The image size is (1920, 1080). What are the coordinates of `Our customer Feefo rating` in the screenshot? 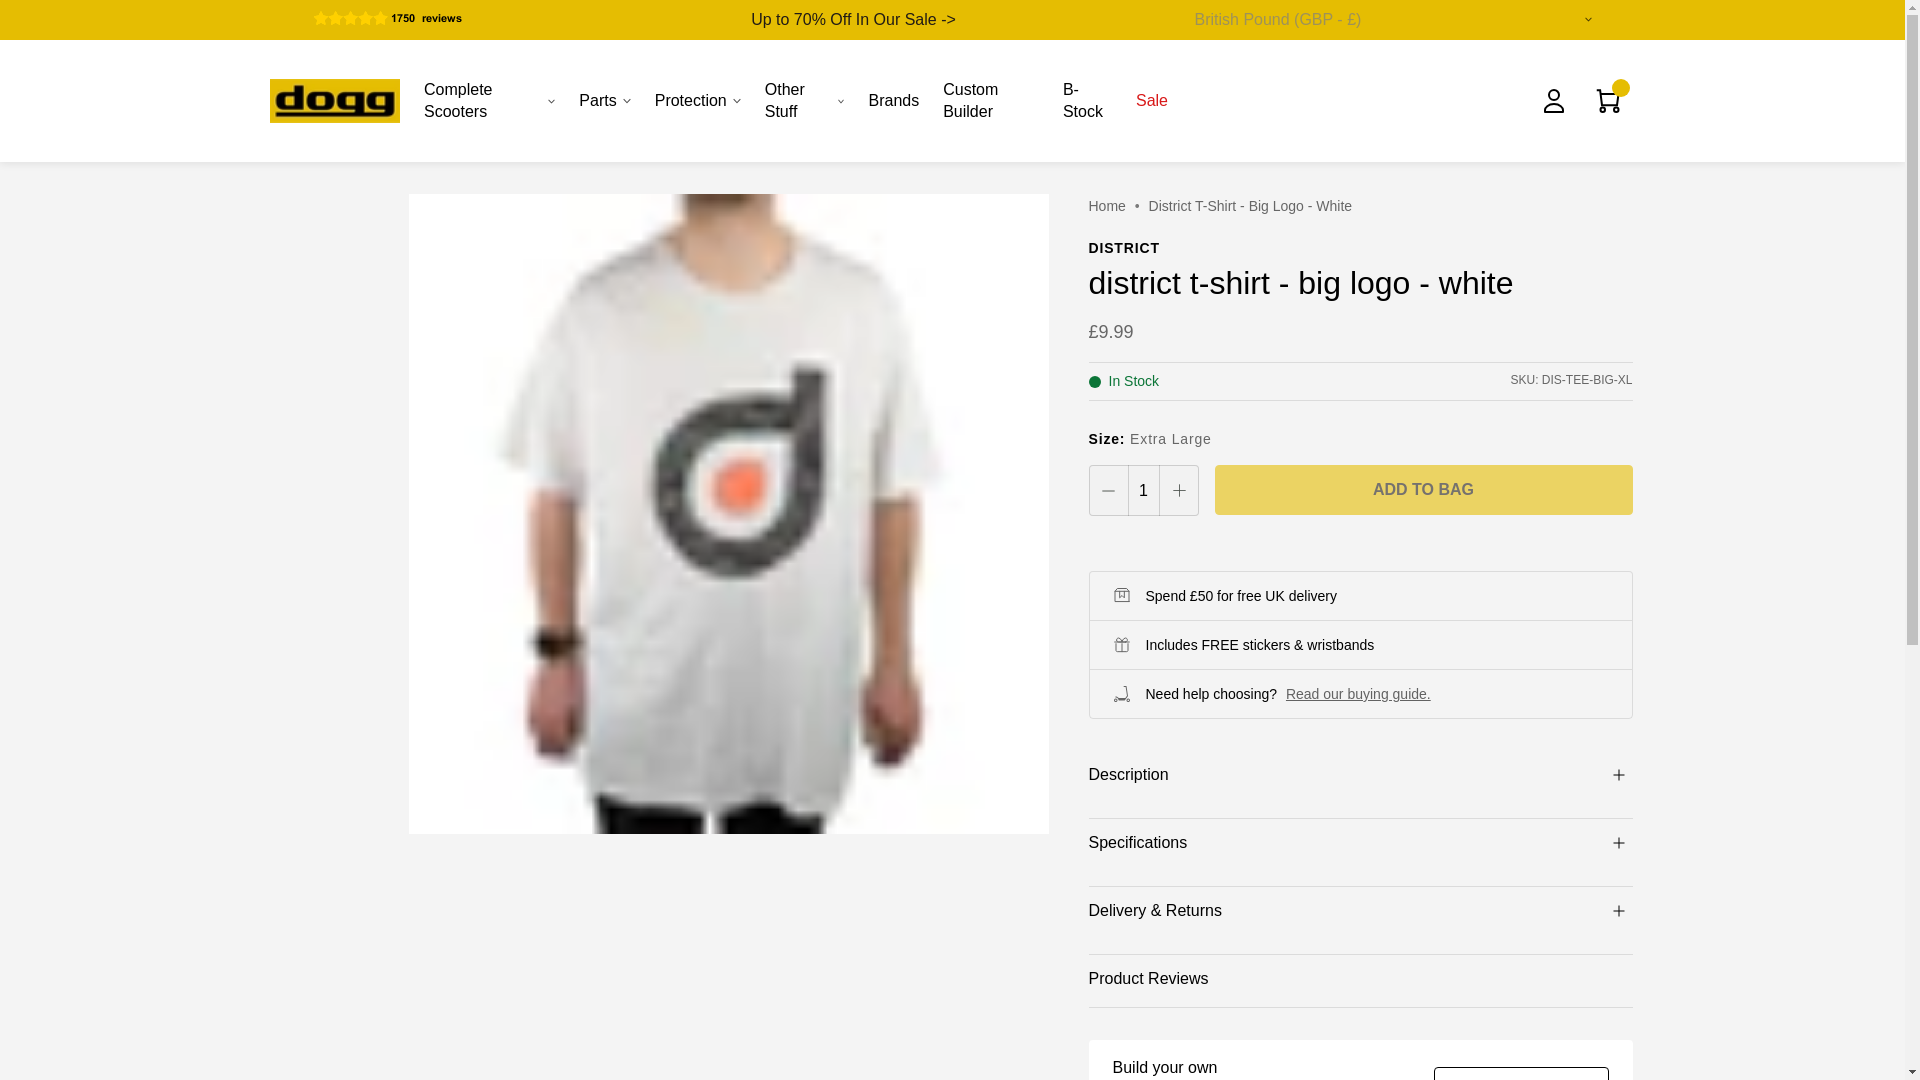 It's located at (412, 16).